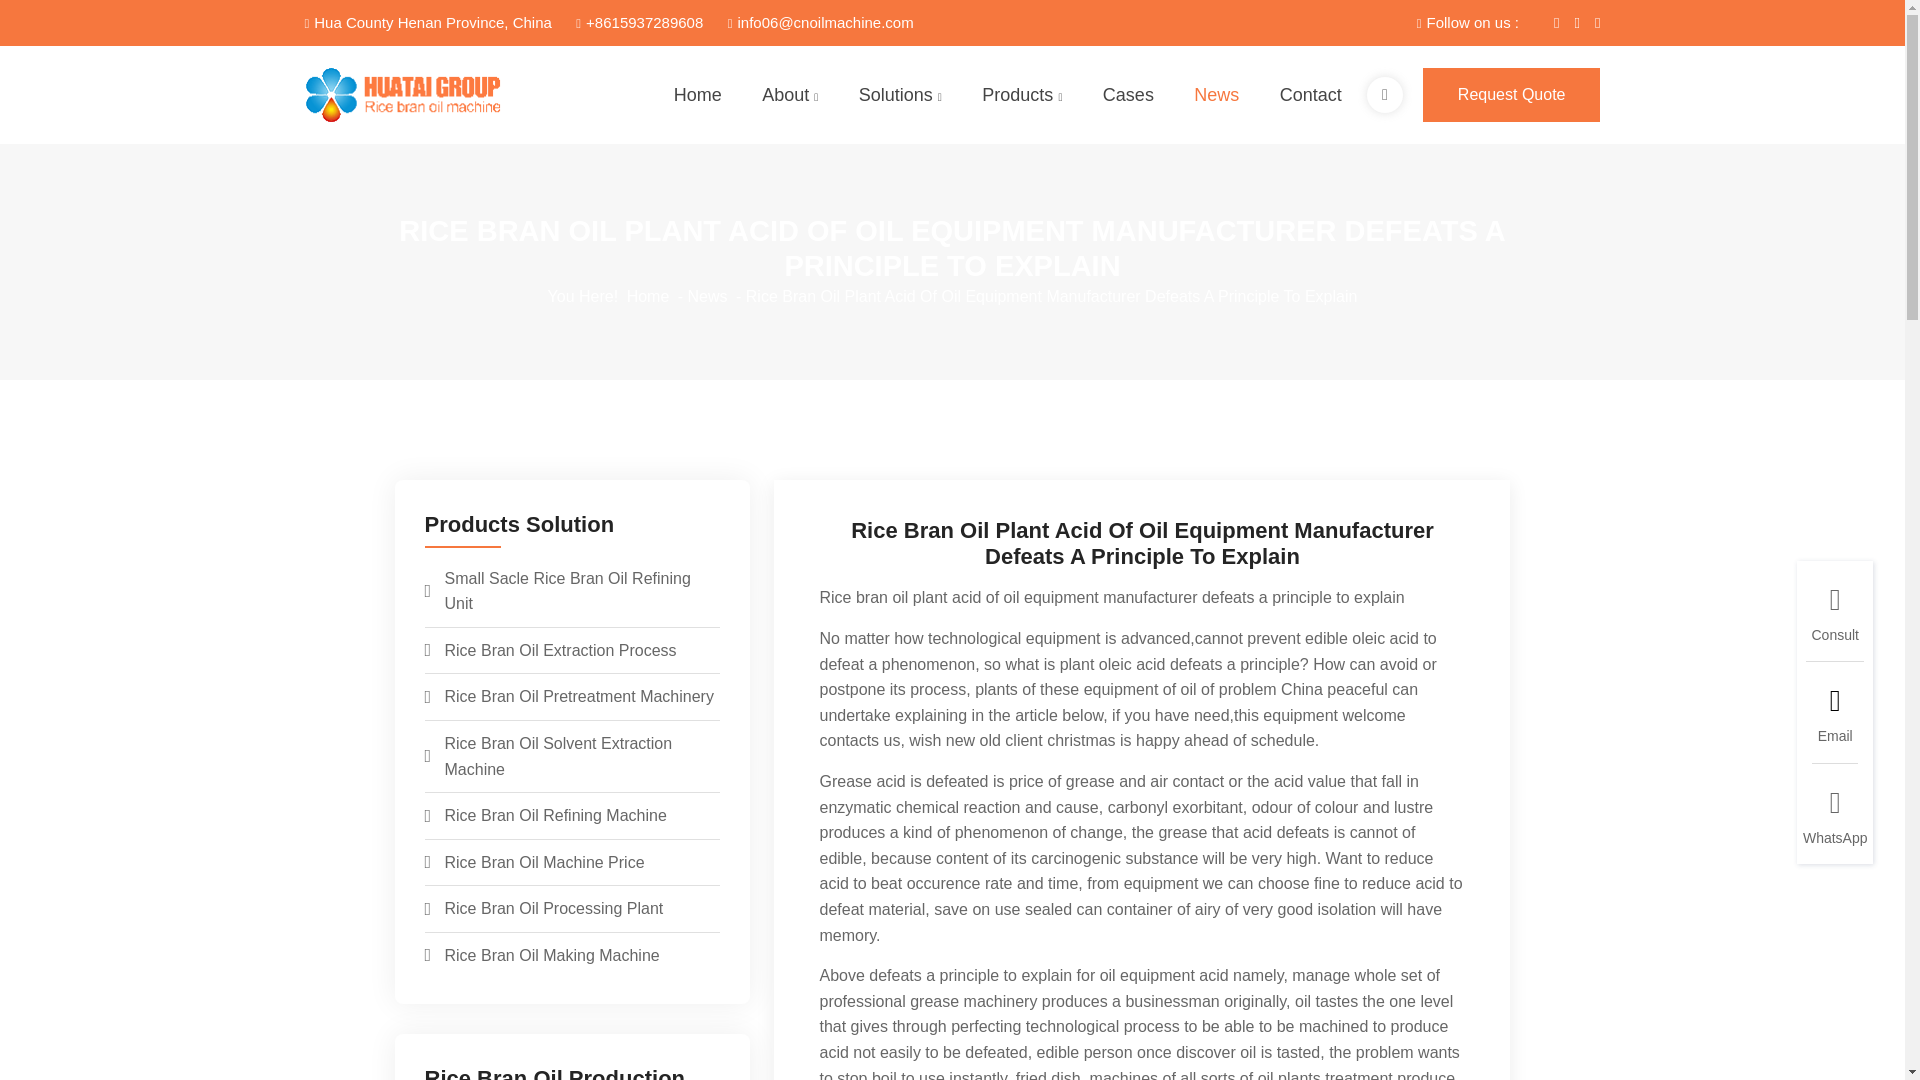 This screenshot has height=1080, width=1920. What do you see at coordinates (1128, 96) in the screenshot?
I see `Cases` at bounding box center [1128, 96].